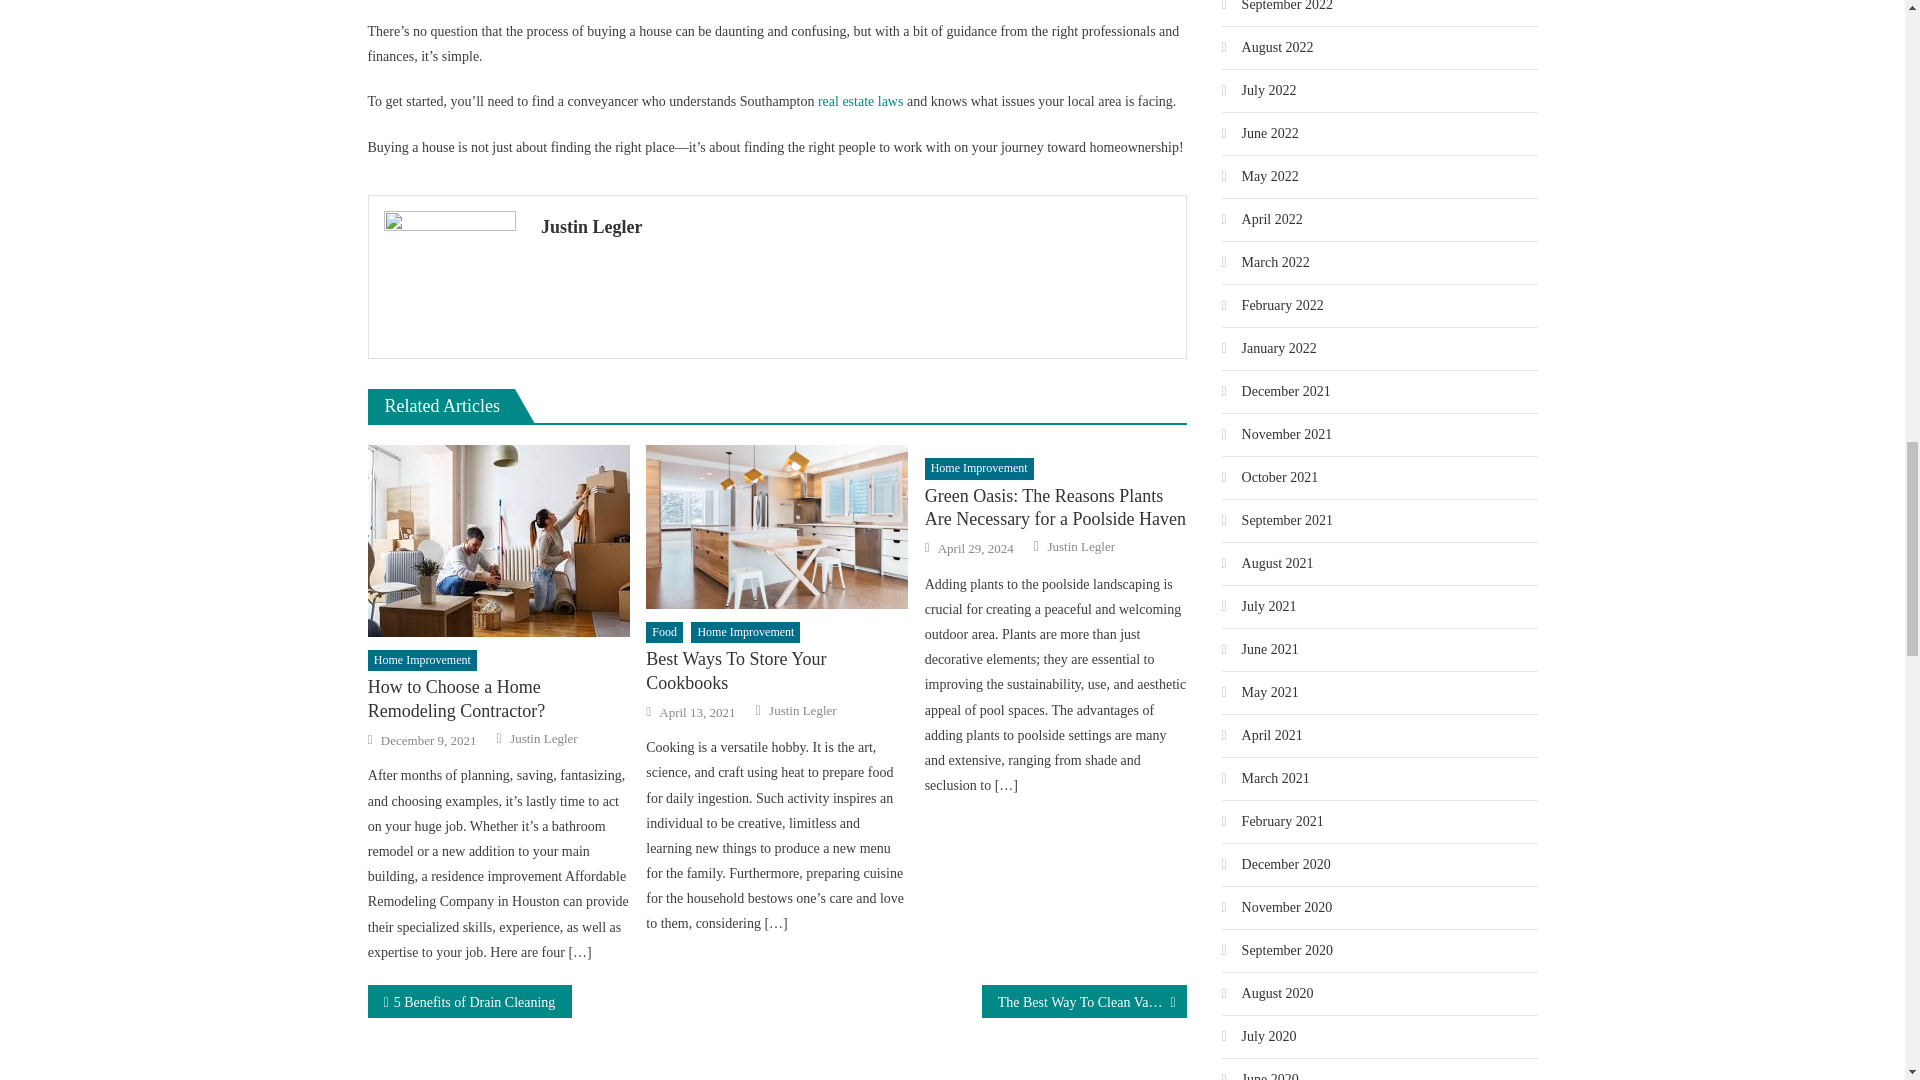 Image resolution: width=1920 pixels, height=1080 pixels. I want to click on Food, so click(664, 632).